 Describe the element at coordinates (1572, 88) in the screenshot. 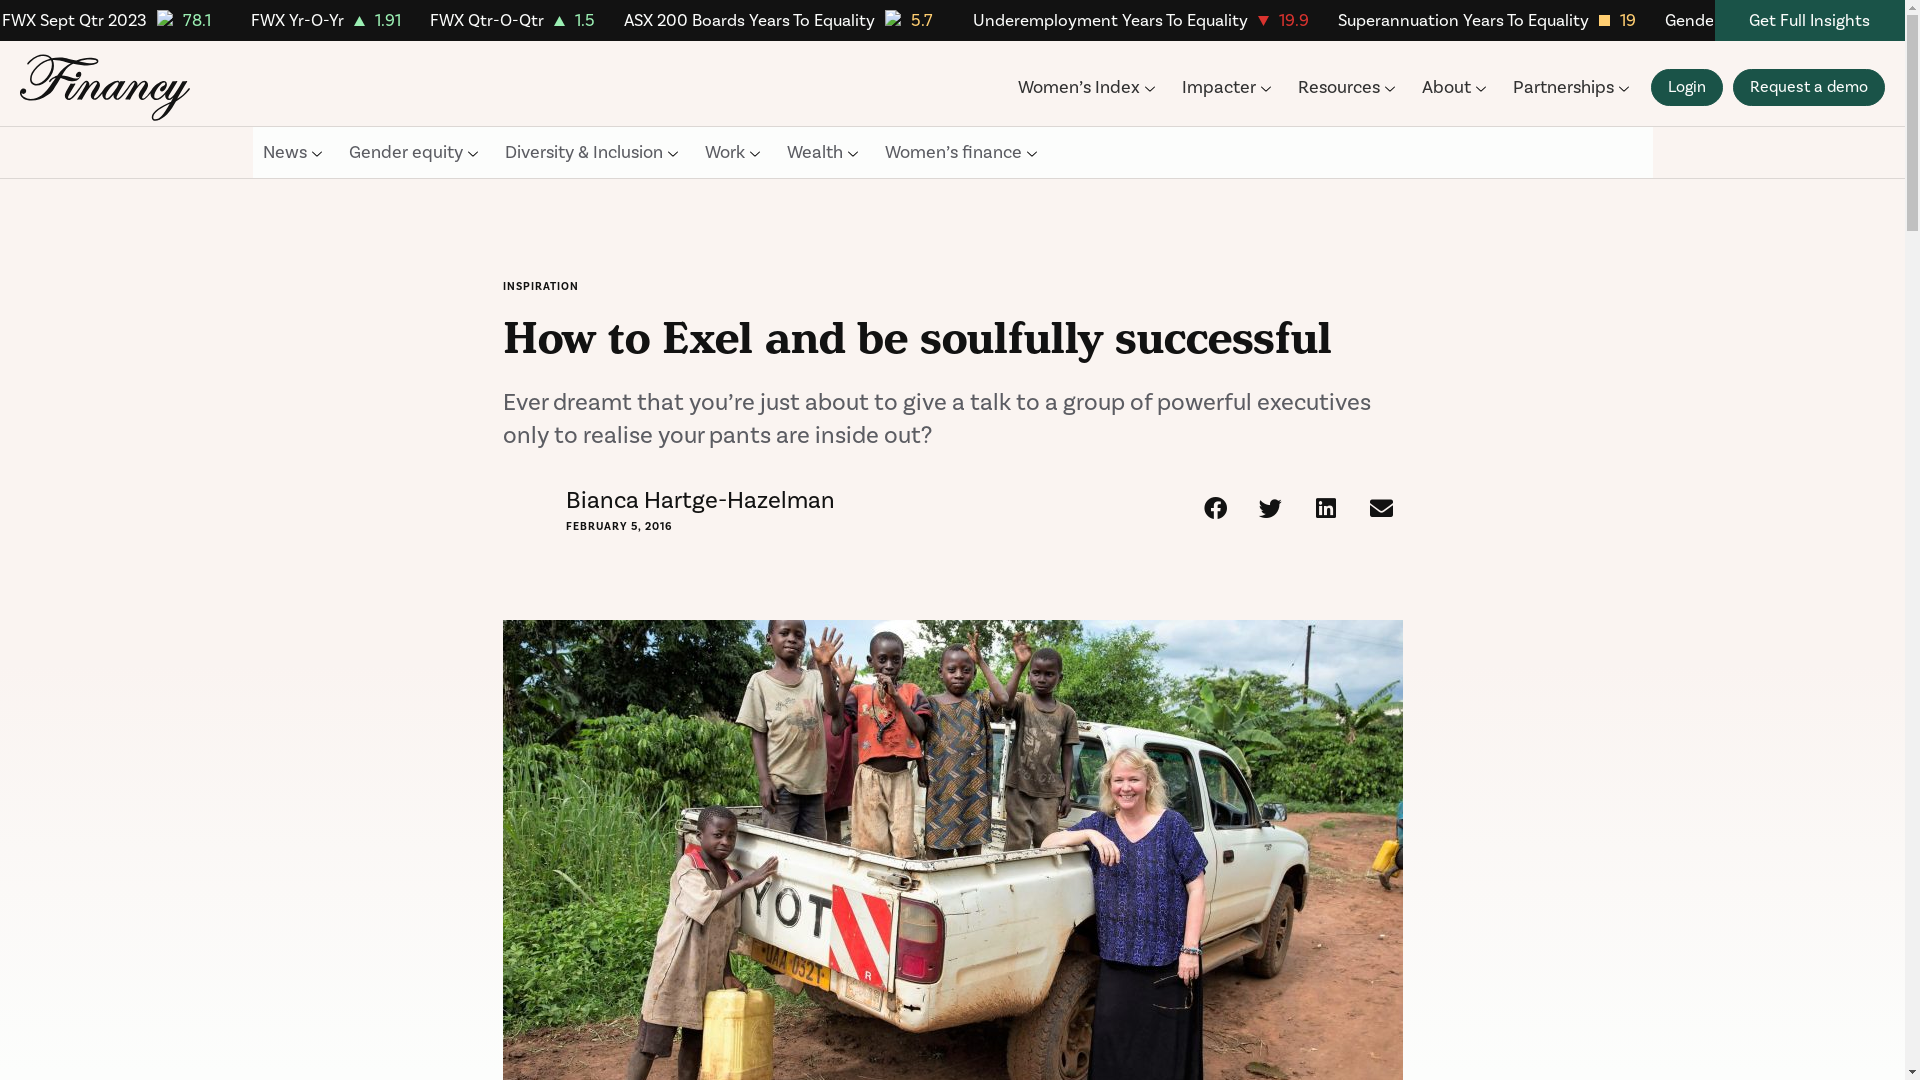

I see `Partnerships` at that location.